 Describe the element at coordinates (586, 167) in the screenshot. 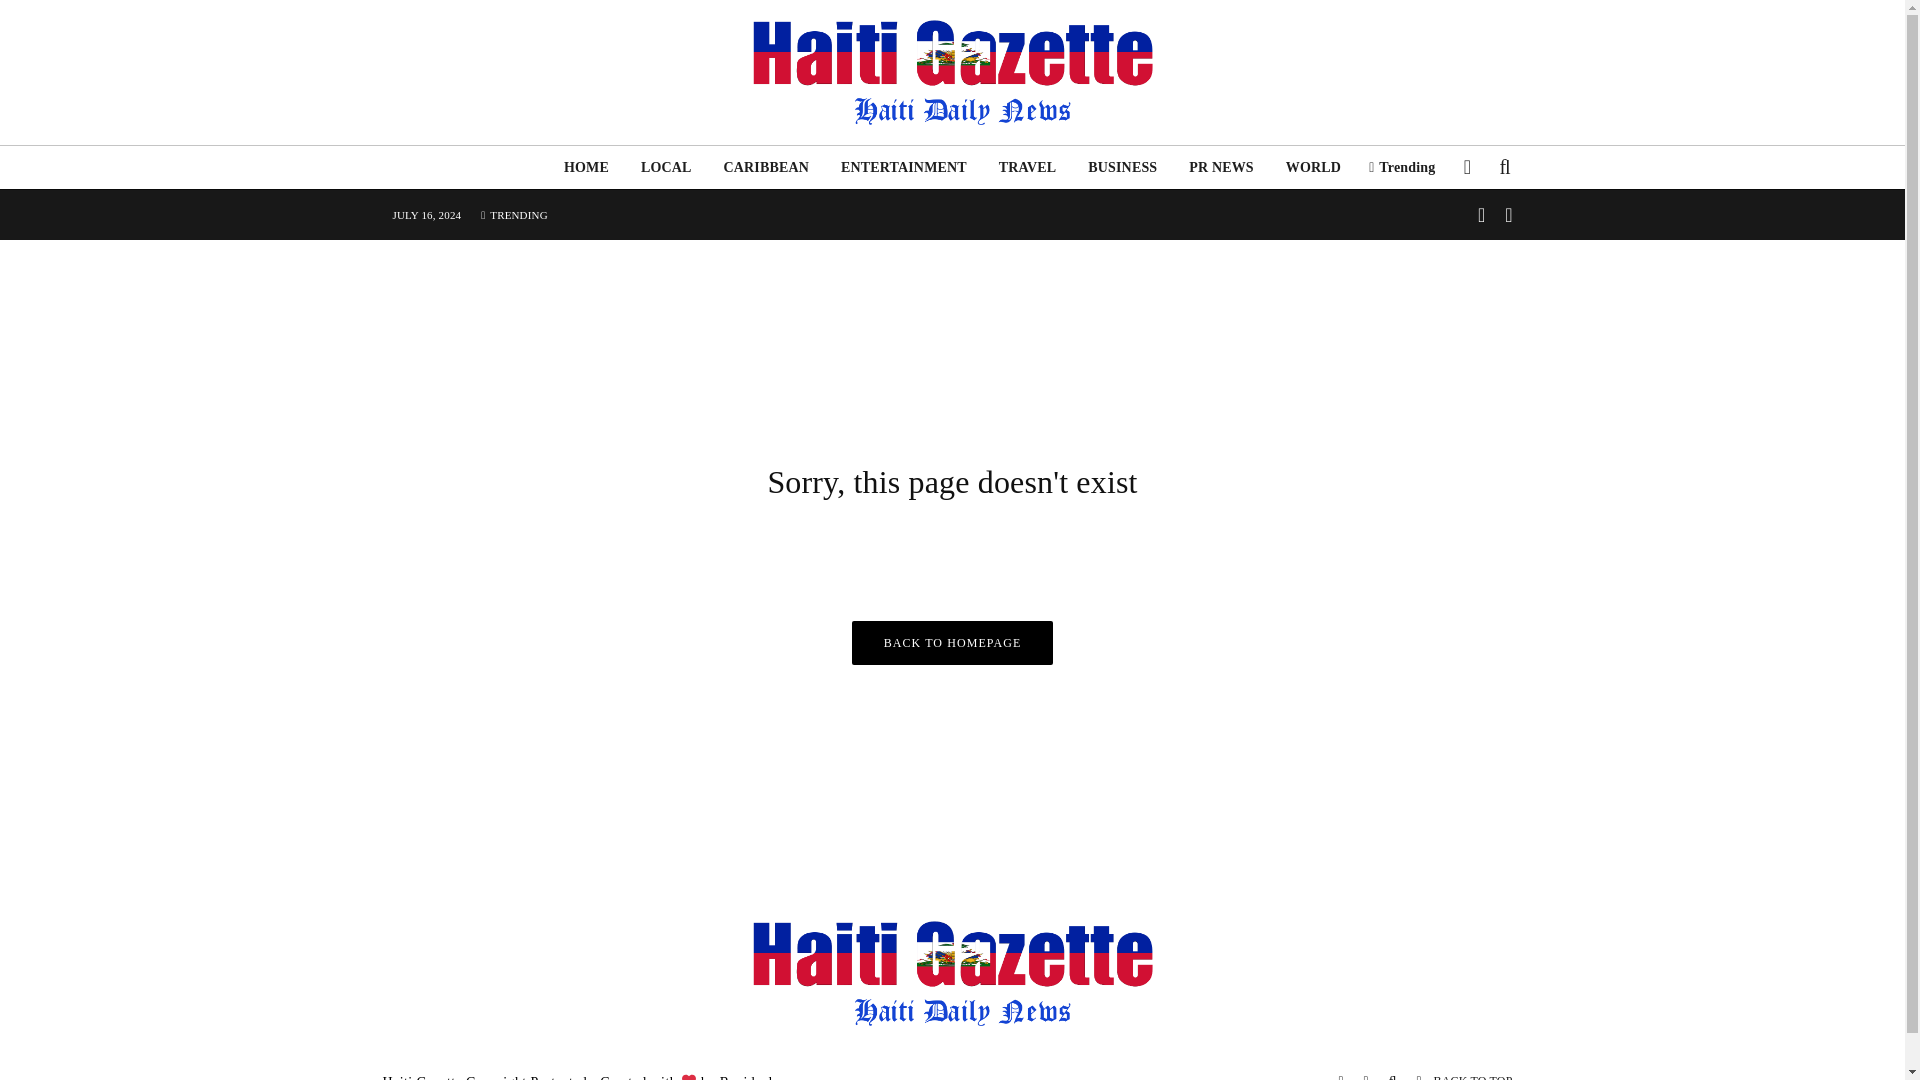

I see `HOME` at that location.